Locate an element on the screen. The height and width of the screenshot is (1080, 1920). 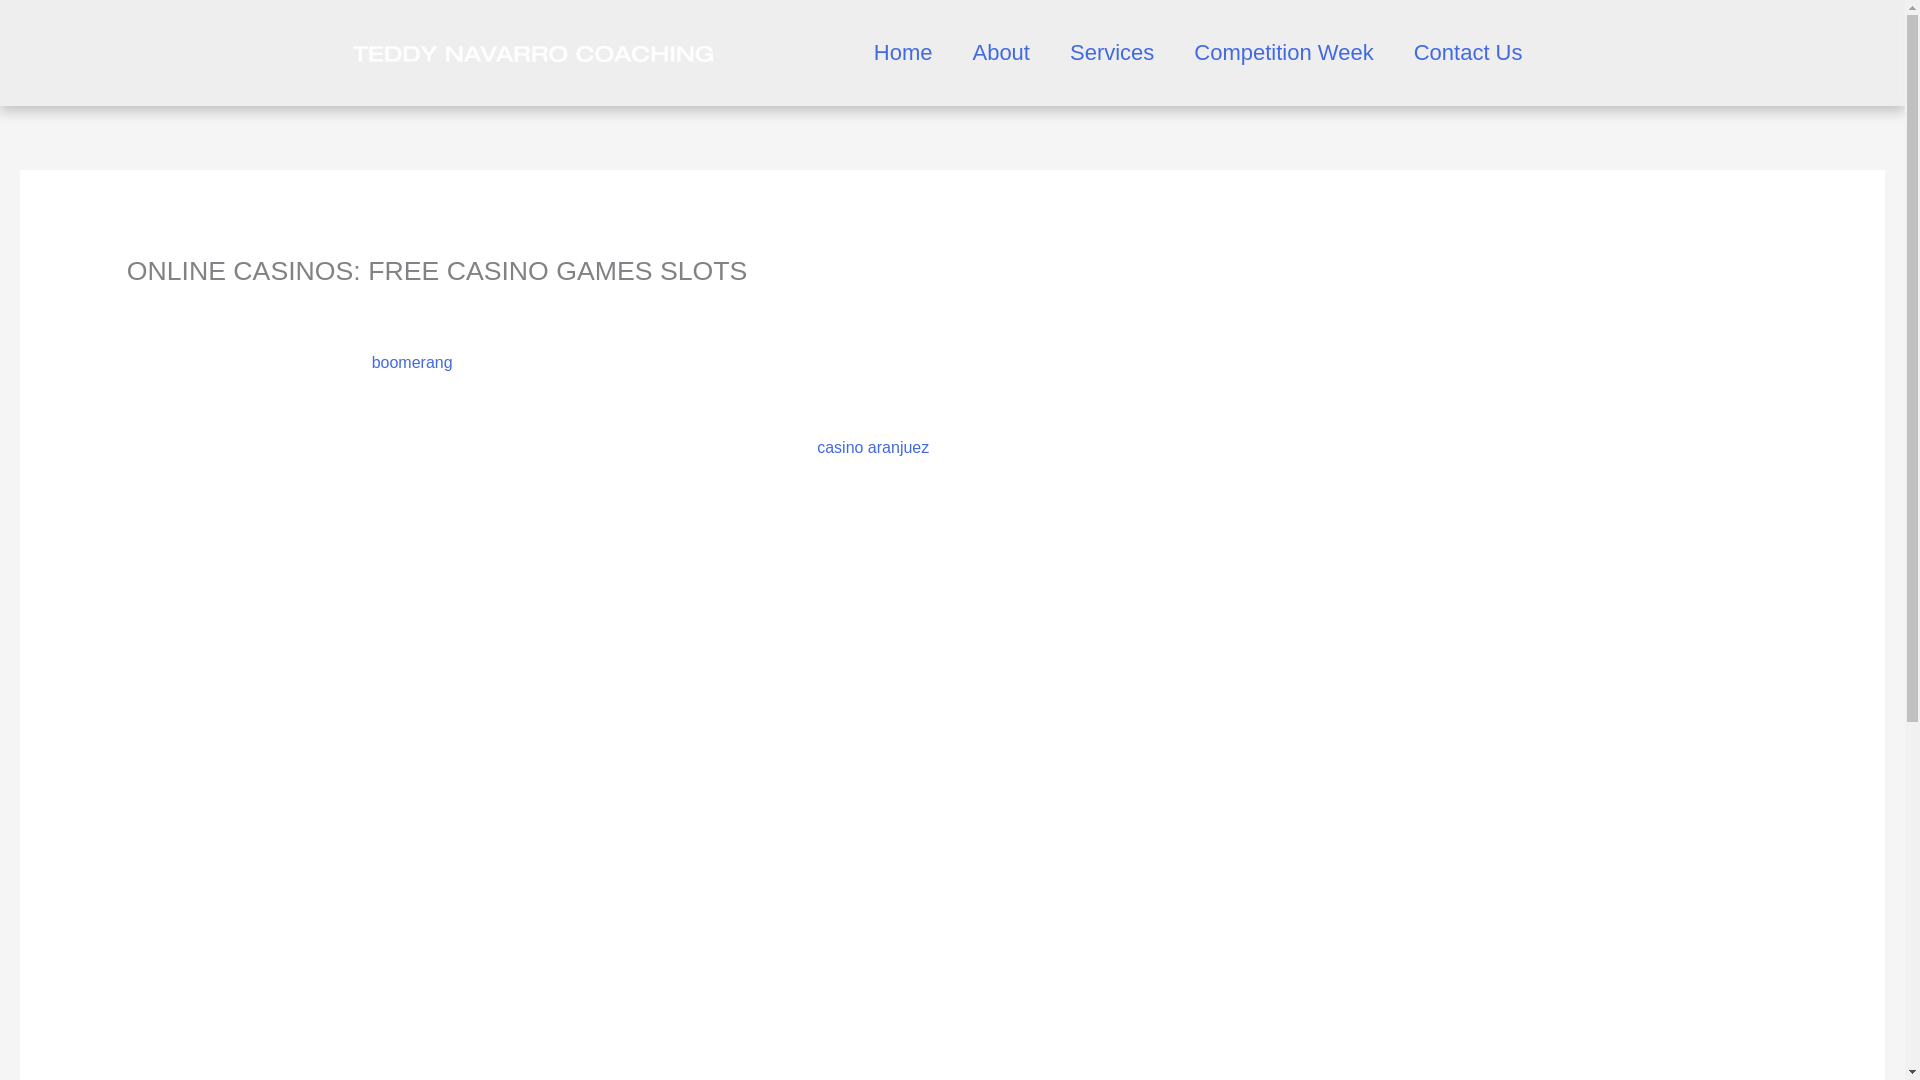
Uncategorized is located at coordinates (178, 304).